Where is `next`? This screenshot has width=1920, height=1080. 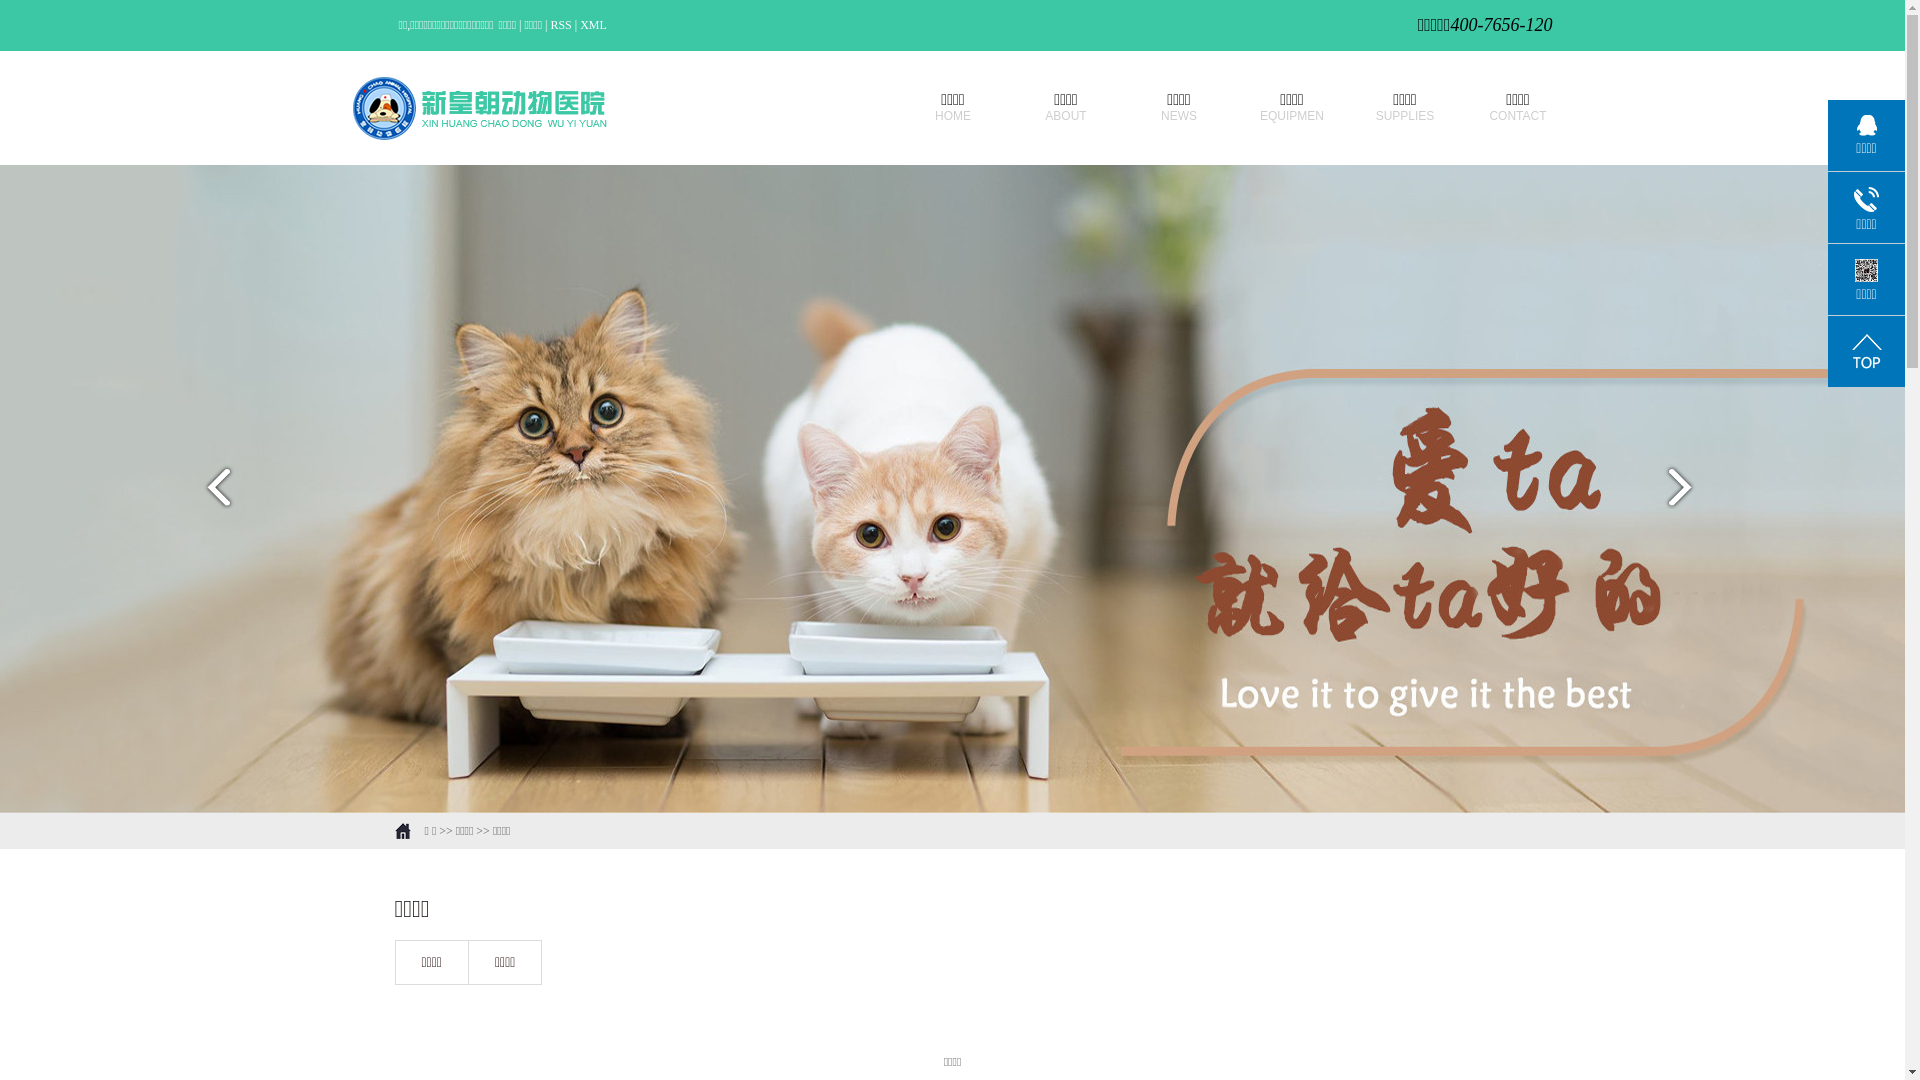 next is located at coordinates (1692, 495).